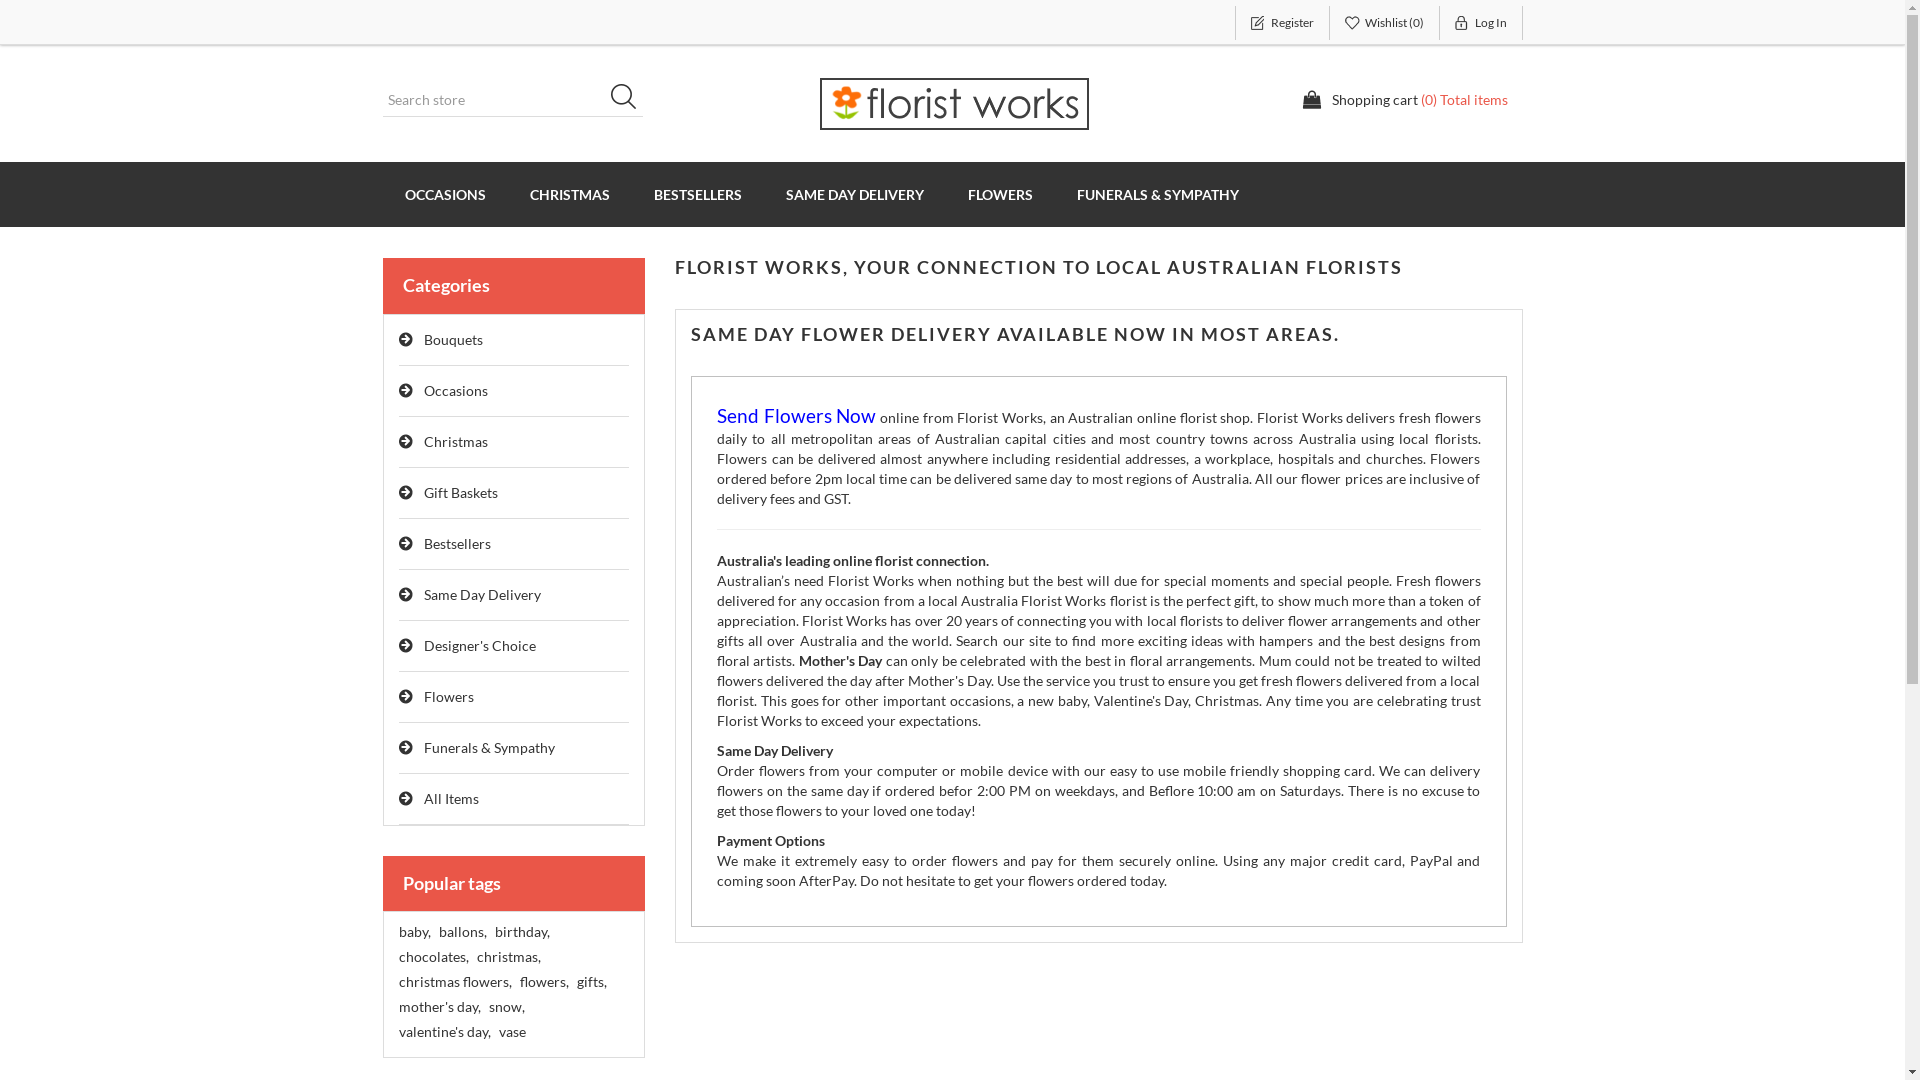 Image resolution: width=1920 pixels, height=1080 pixels. Describe the element at coordinates (514, 698) in the screenshot. I see `Flowers` at that location.